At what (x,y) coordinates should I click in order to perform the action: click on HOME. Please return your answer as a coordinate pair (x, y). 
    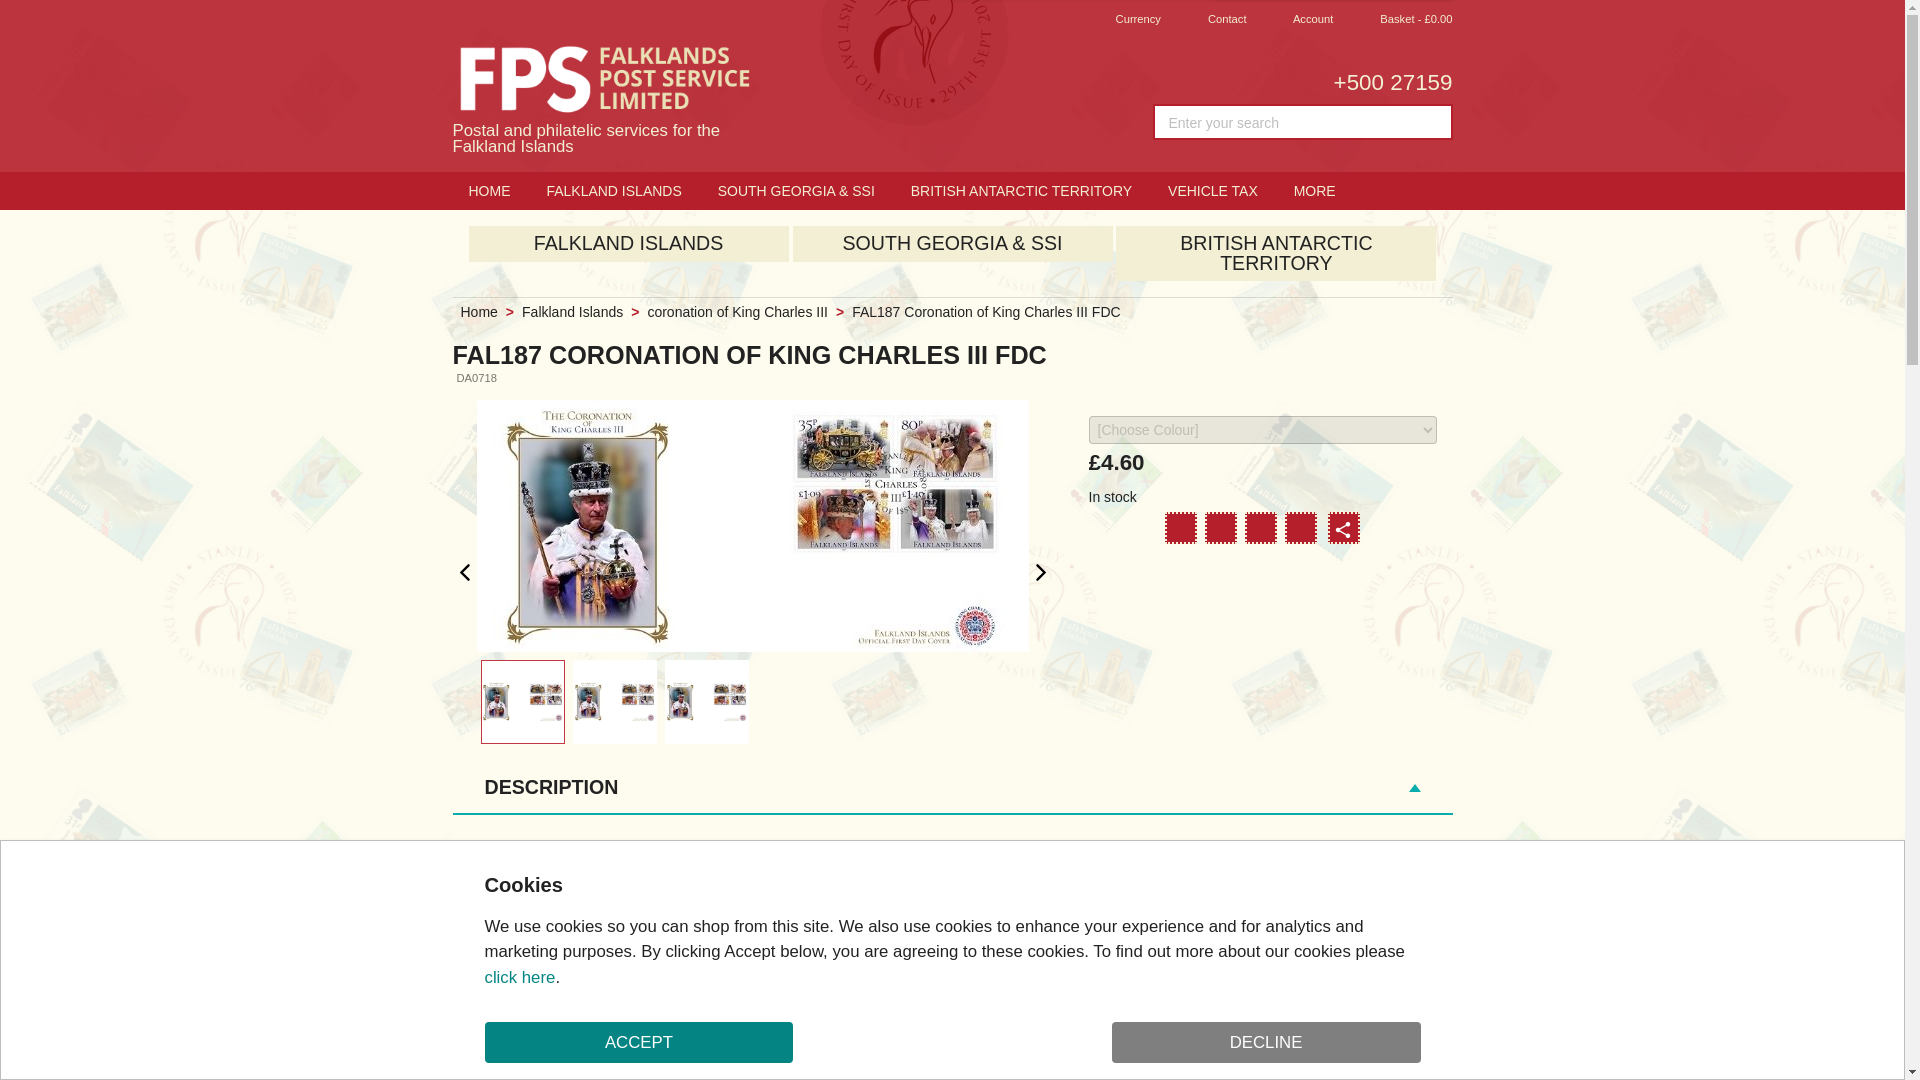
    Looking at the image, I should click on (488, 190).